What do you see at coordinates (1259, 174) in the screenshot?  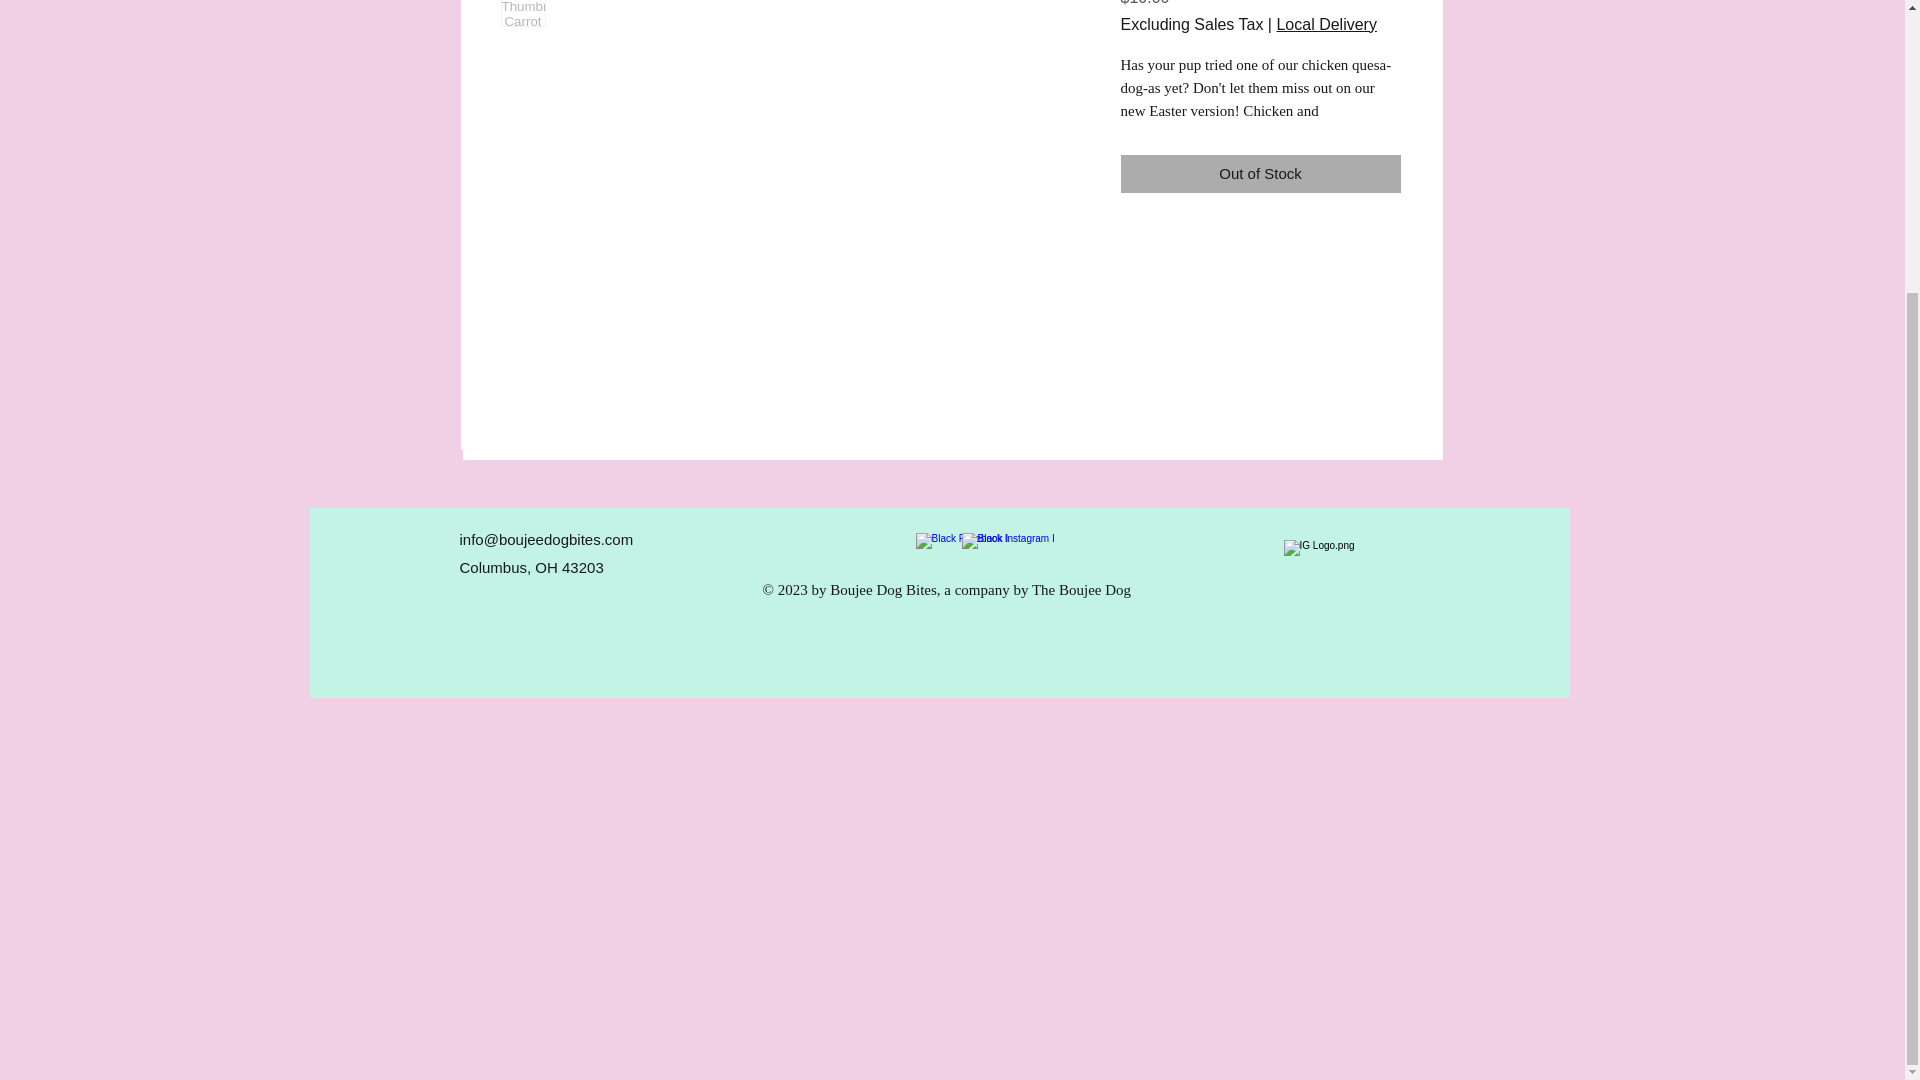 I see `Out of Stock` at bounding box center [1259, 174].